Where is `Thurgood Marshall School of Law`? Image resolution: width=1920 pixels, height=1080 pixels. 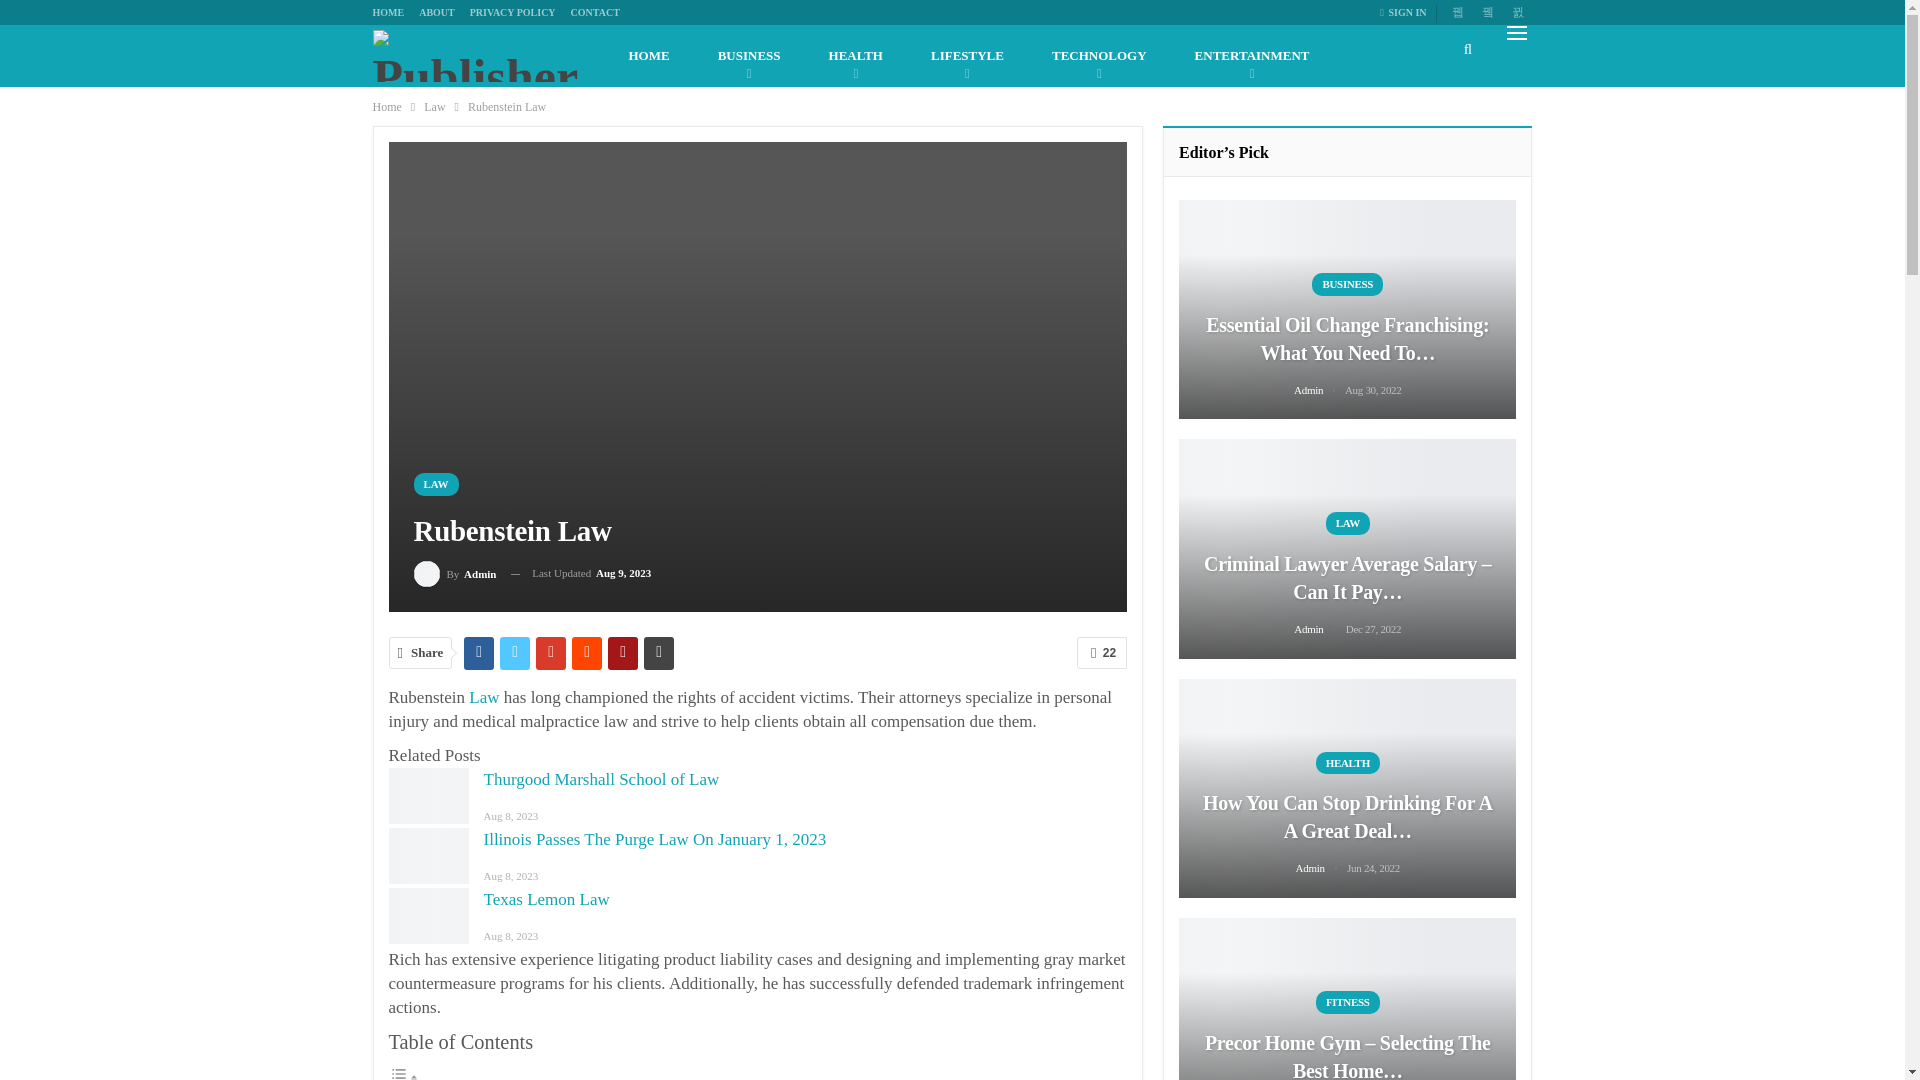
Thurgood Marshall School of Law is located at coordinates (428, 796).